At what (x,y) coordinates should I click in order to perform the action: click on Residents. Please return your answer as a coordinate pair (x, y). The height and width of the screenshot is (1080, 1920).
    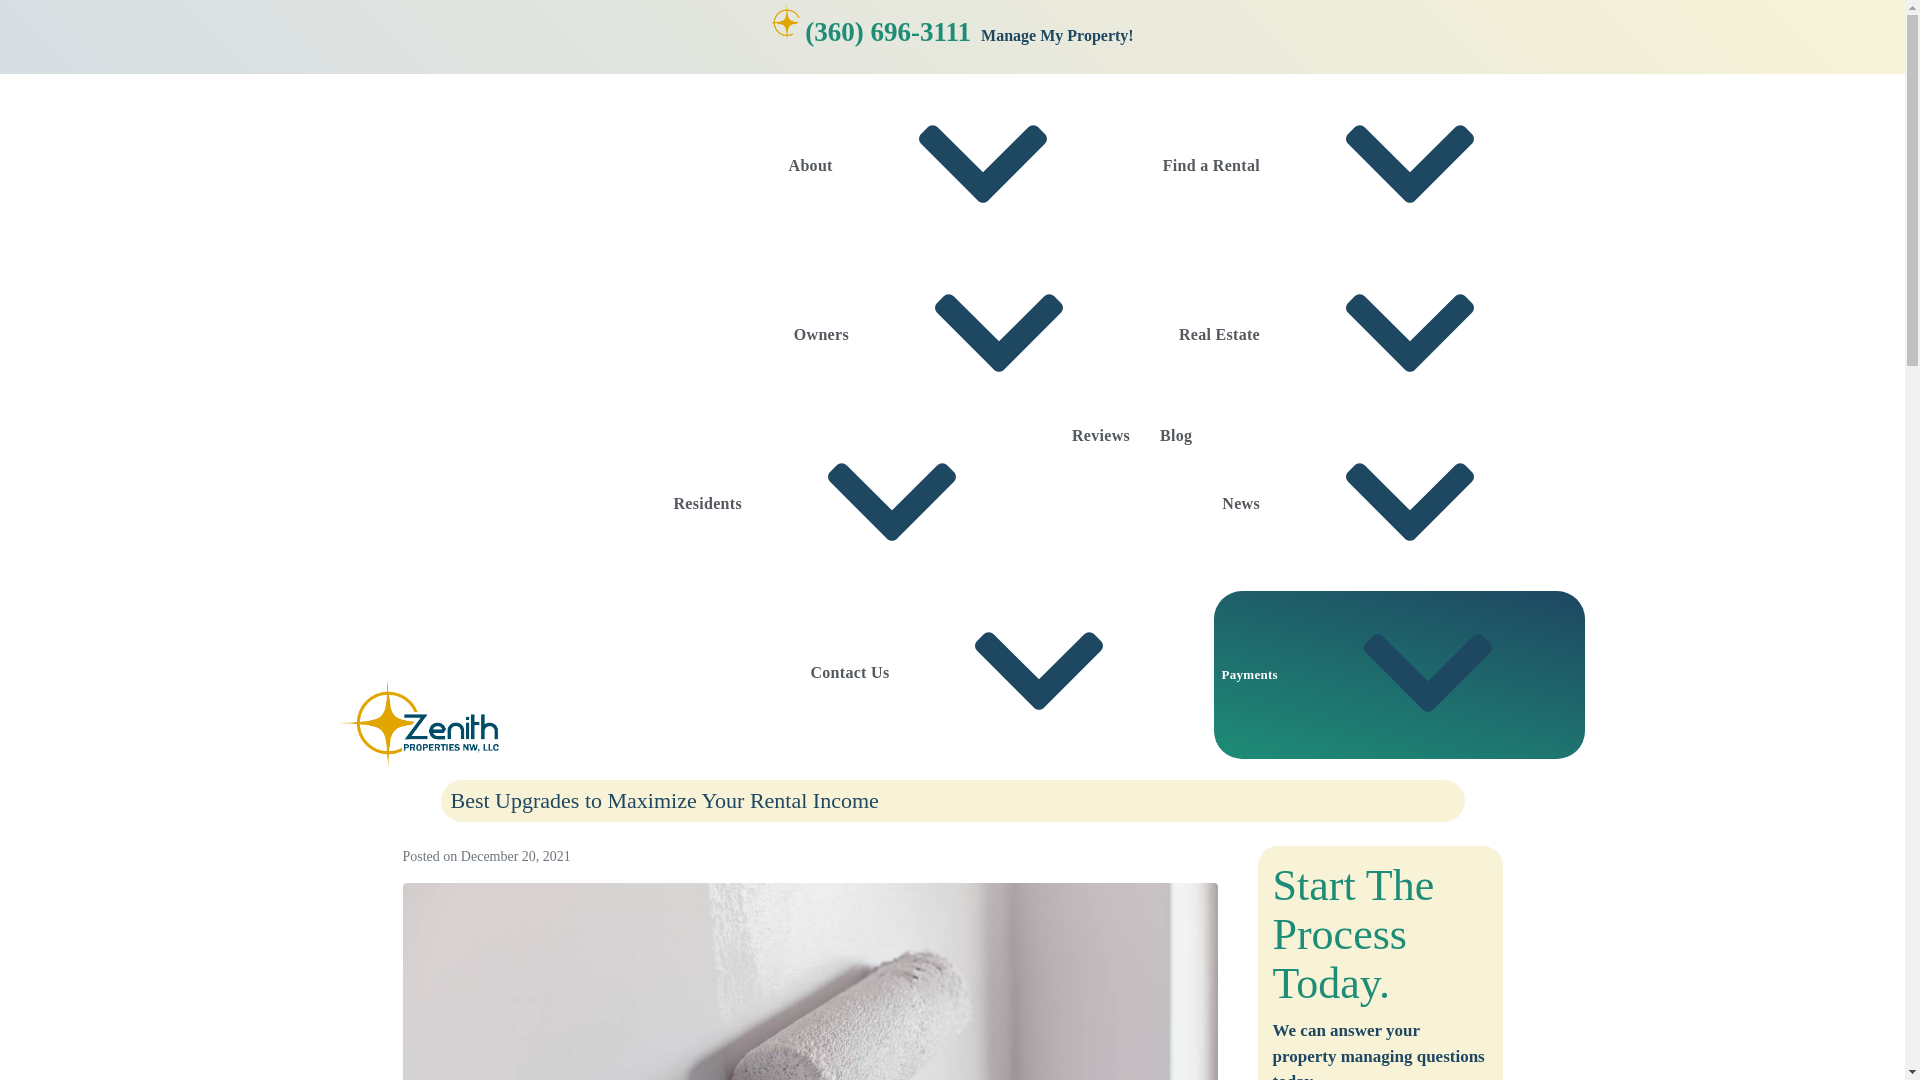
    Looking at the image, I should click on (857, 506).